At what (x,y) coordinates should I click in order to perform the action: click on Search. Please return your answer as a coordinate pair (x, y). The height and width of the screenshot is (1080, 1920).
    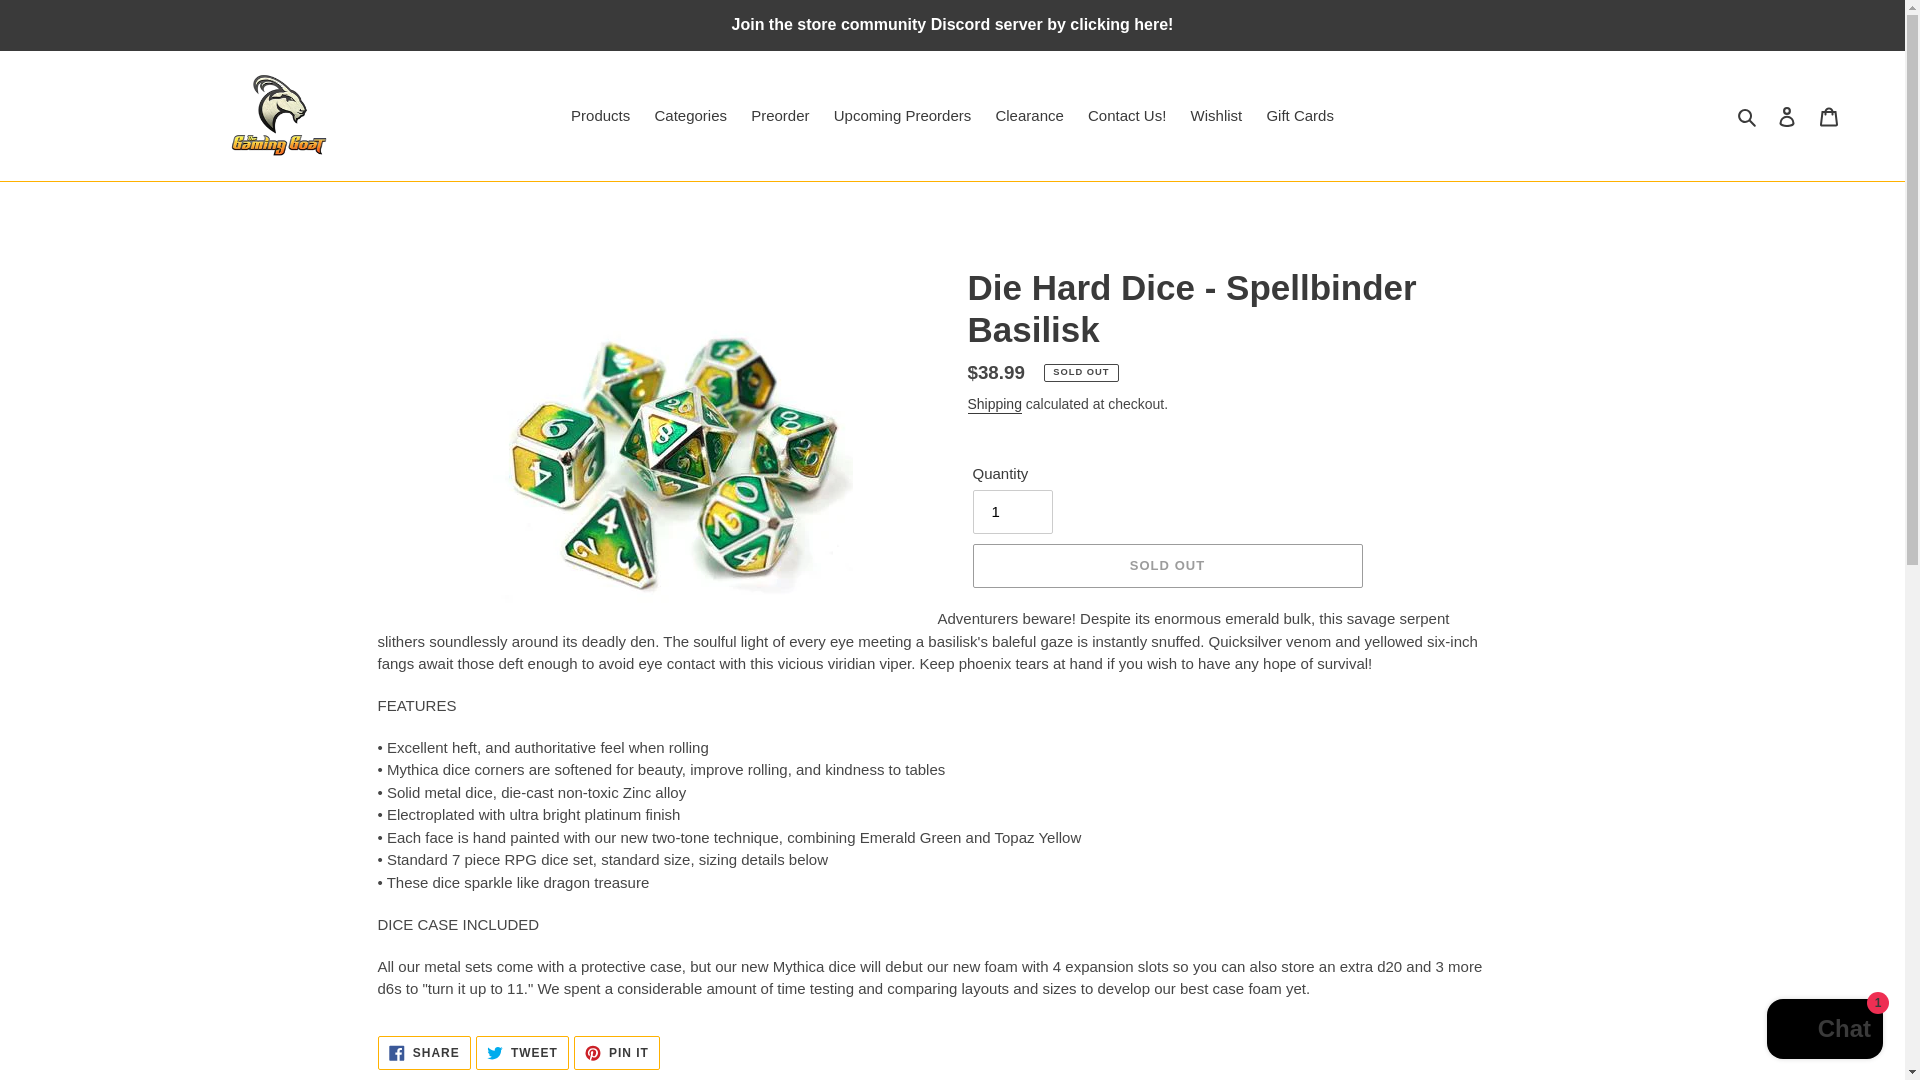
    Looking at the image, I should click on (424, 1052).